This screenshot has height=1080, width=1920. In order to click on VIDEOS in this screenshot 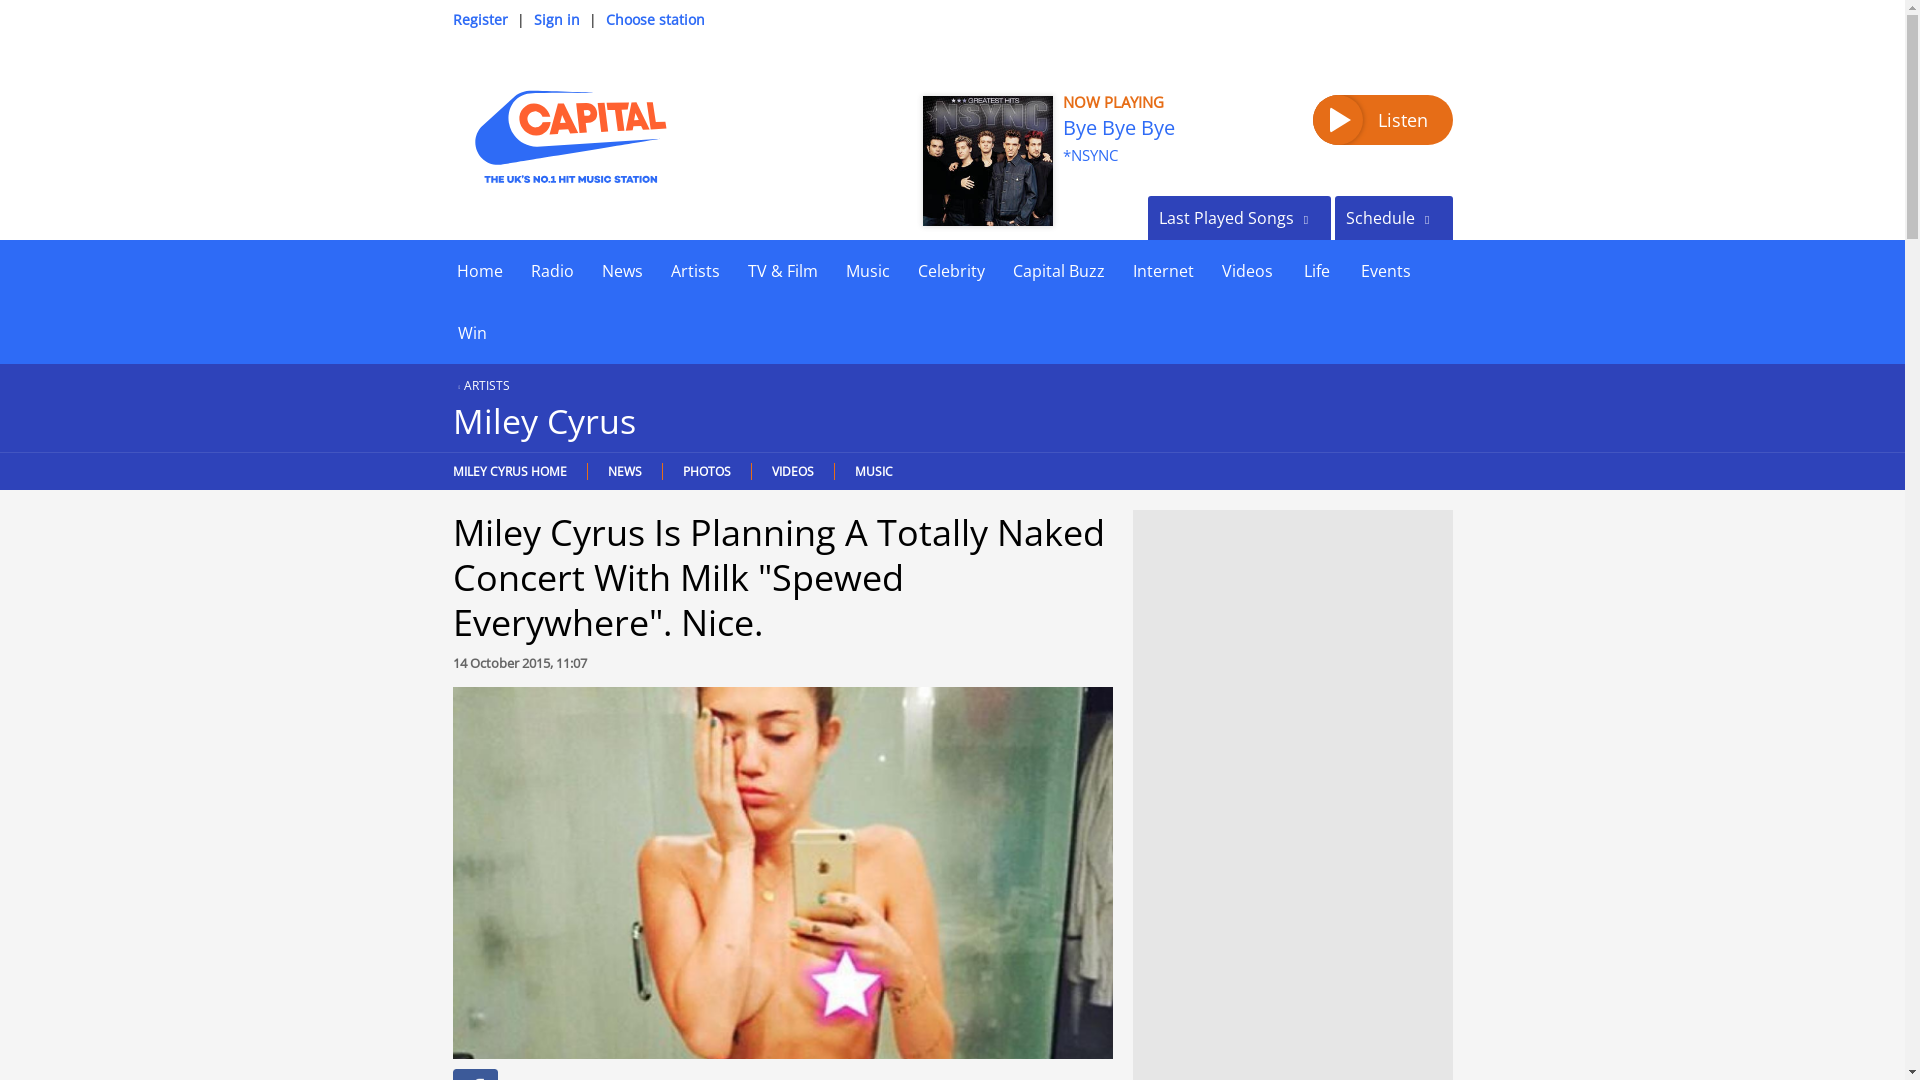, I will do `click(792, 471)`.